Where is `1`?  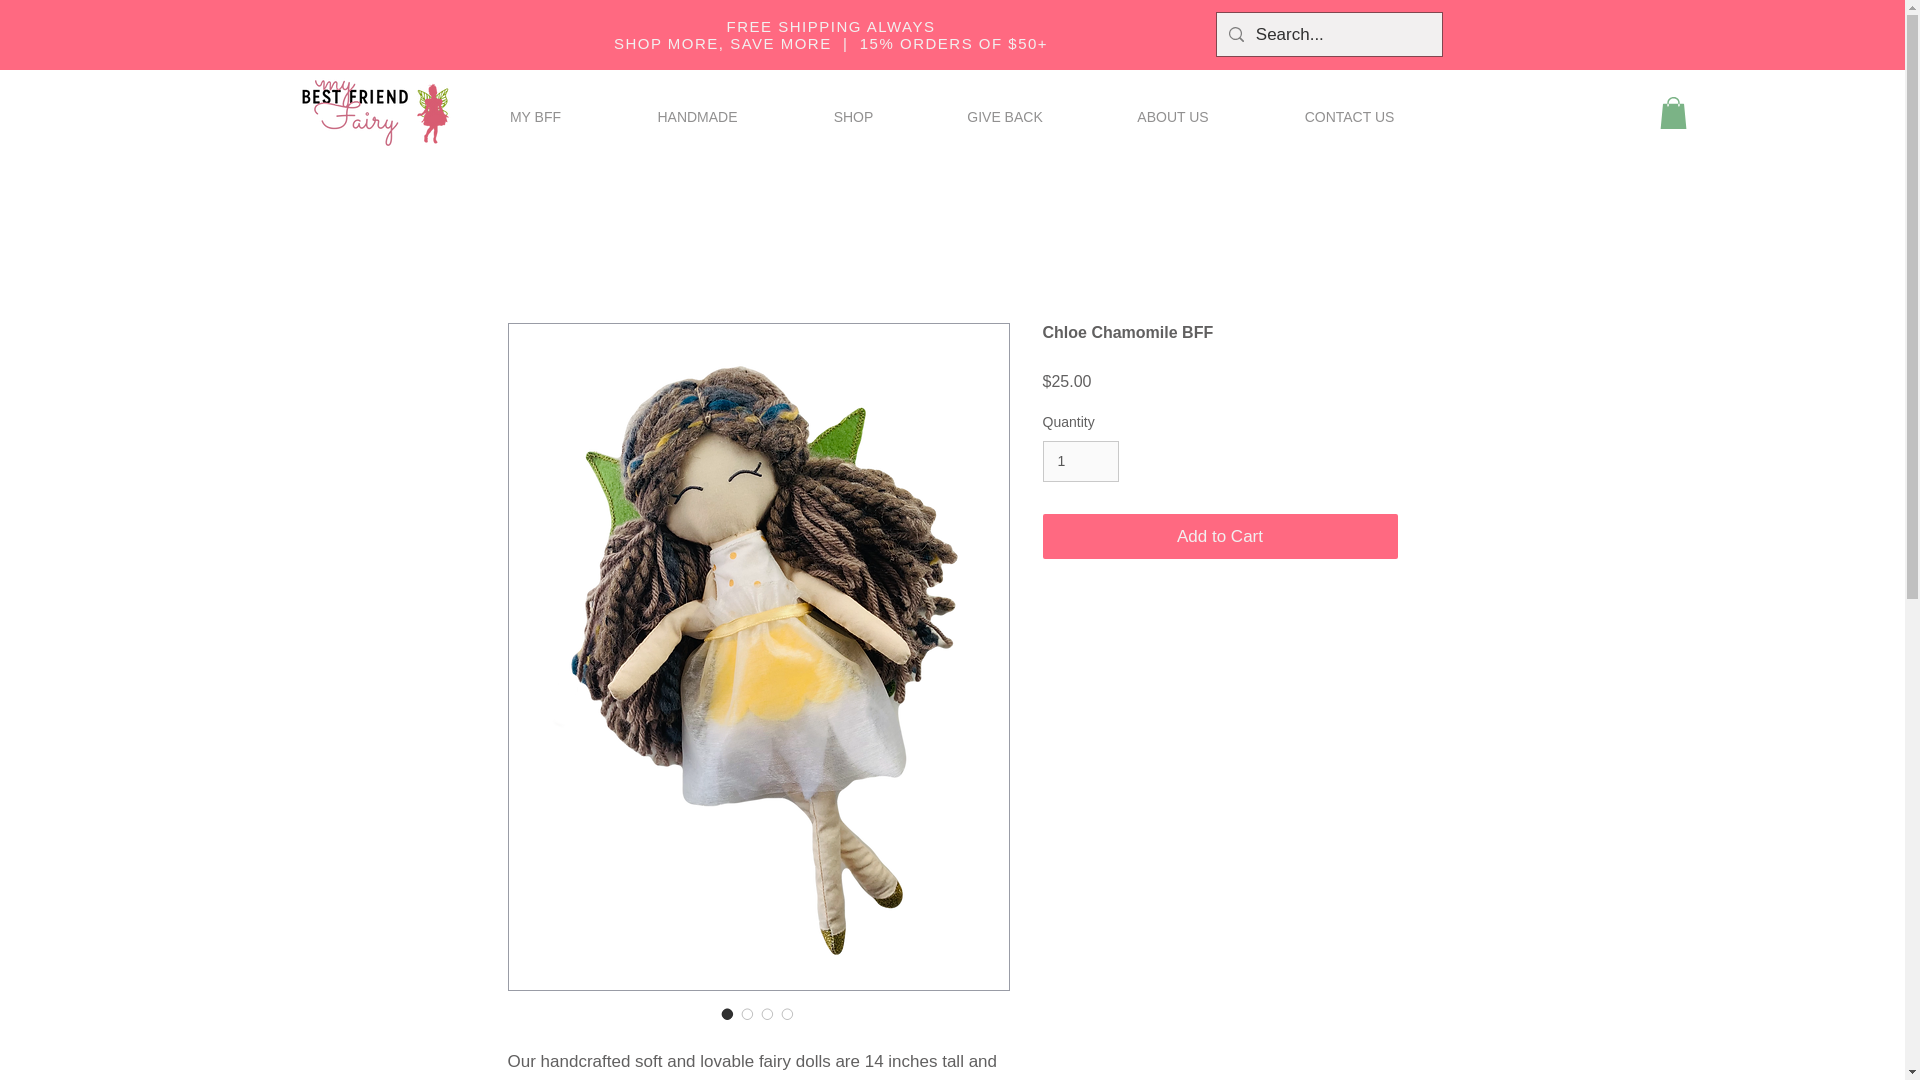
1 is located at coordinates (1080, 460).